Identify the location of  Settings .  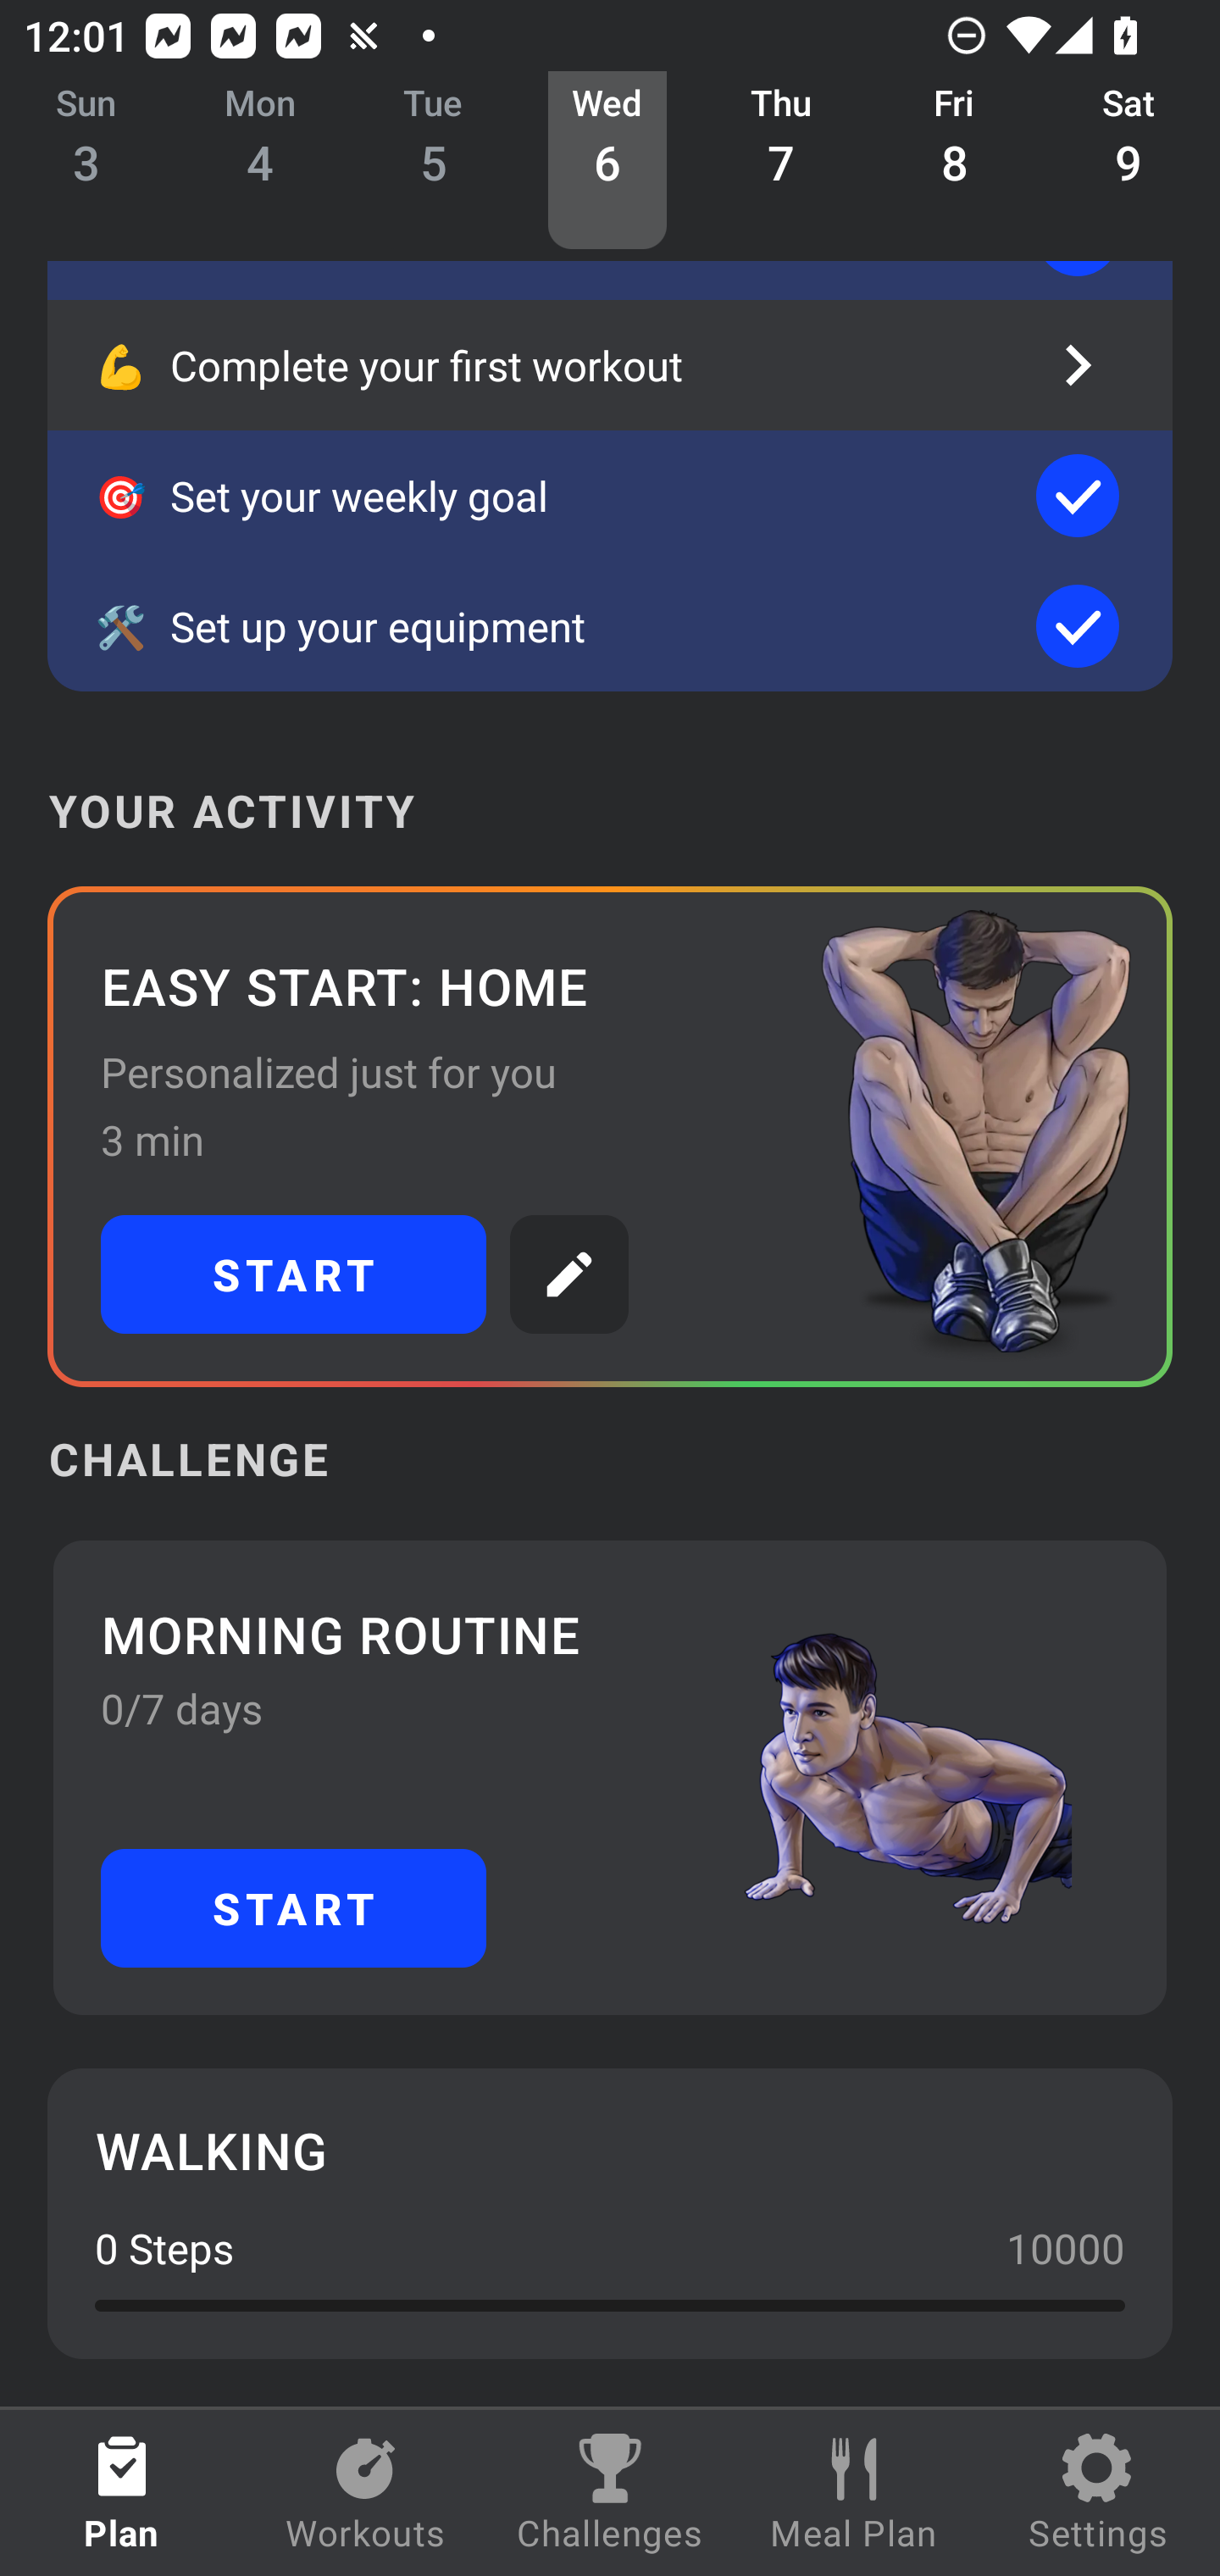
(1098, 2493).